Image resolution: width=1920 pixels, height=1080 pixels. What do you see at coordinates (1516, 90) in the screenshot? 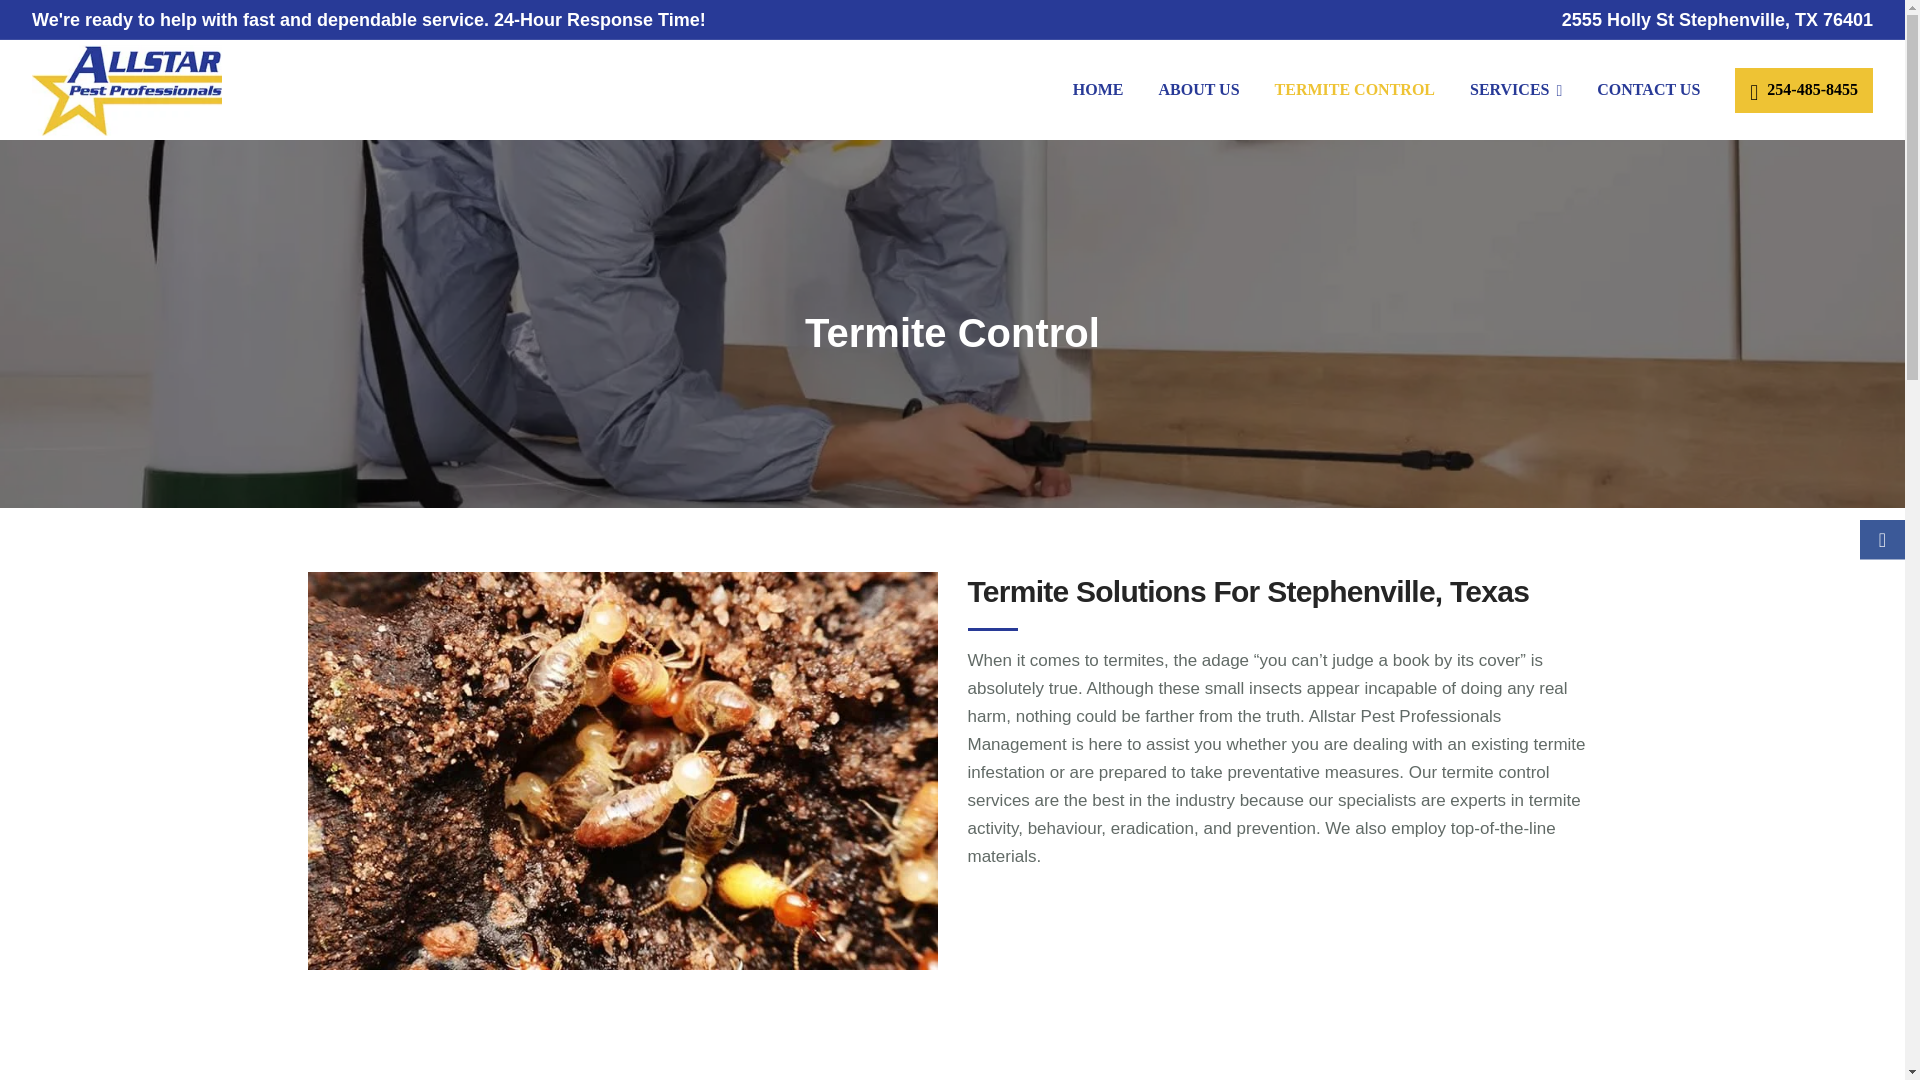
I see `SERVICES` at bounding box center [1516, 90].